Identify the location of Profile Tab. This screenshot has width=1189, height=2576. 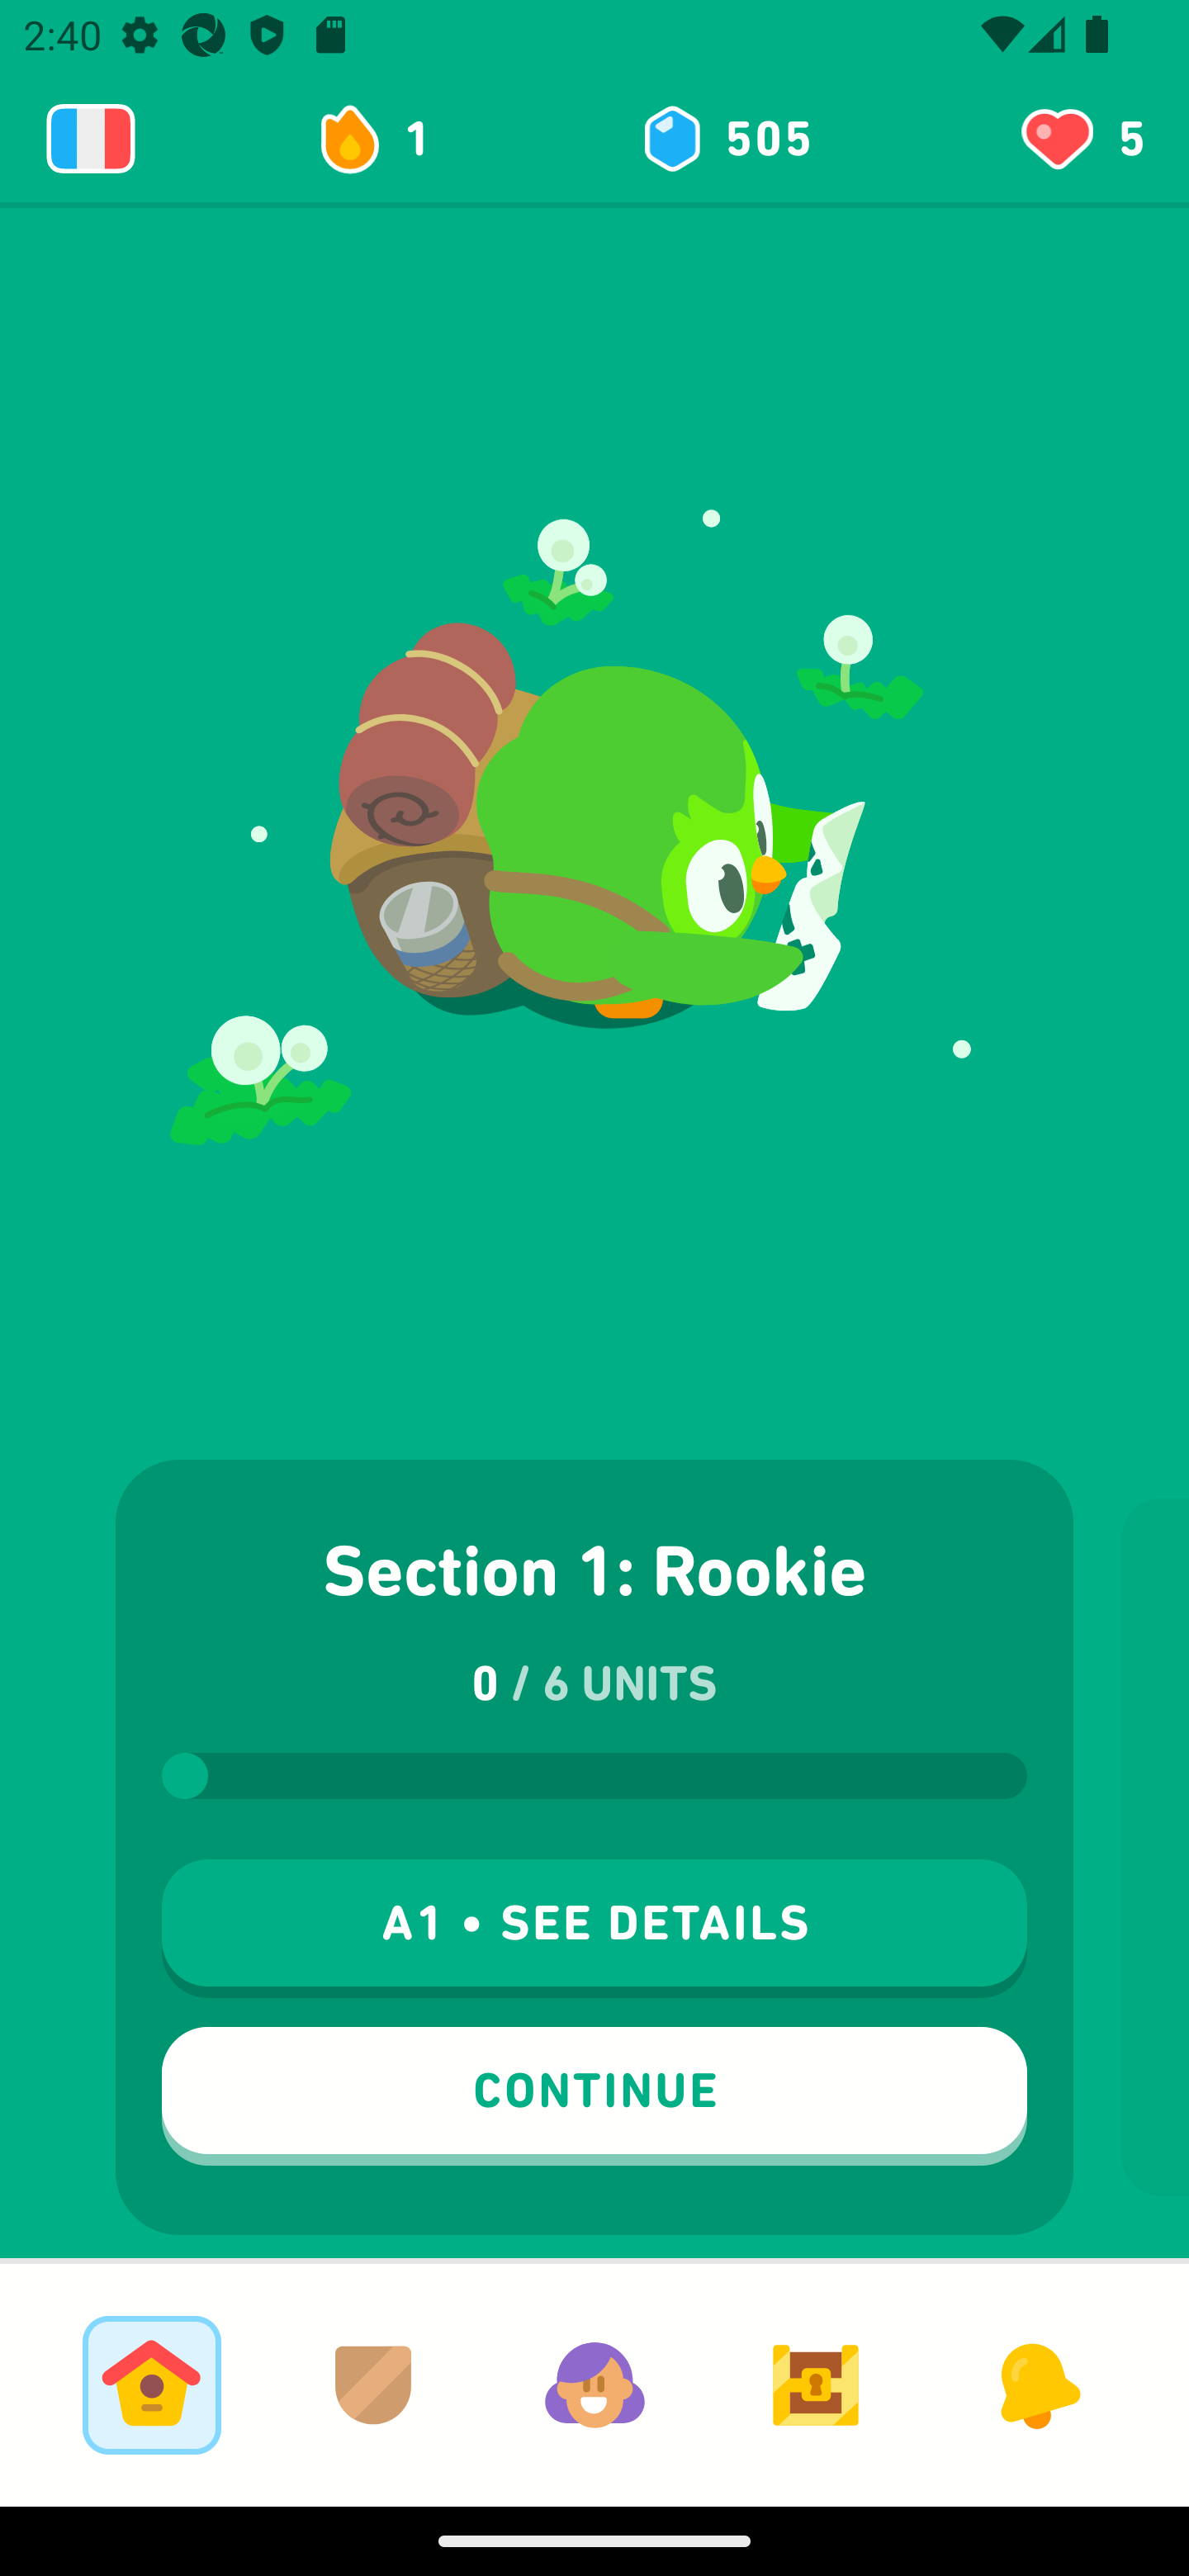
(594, 2384).